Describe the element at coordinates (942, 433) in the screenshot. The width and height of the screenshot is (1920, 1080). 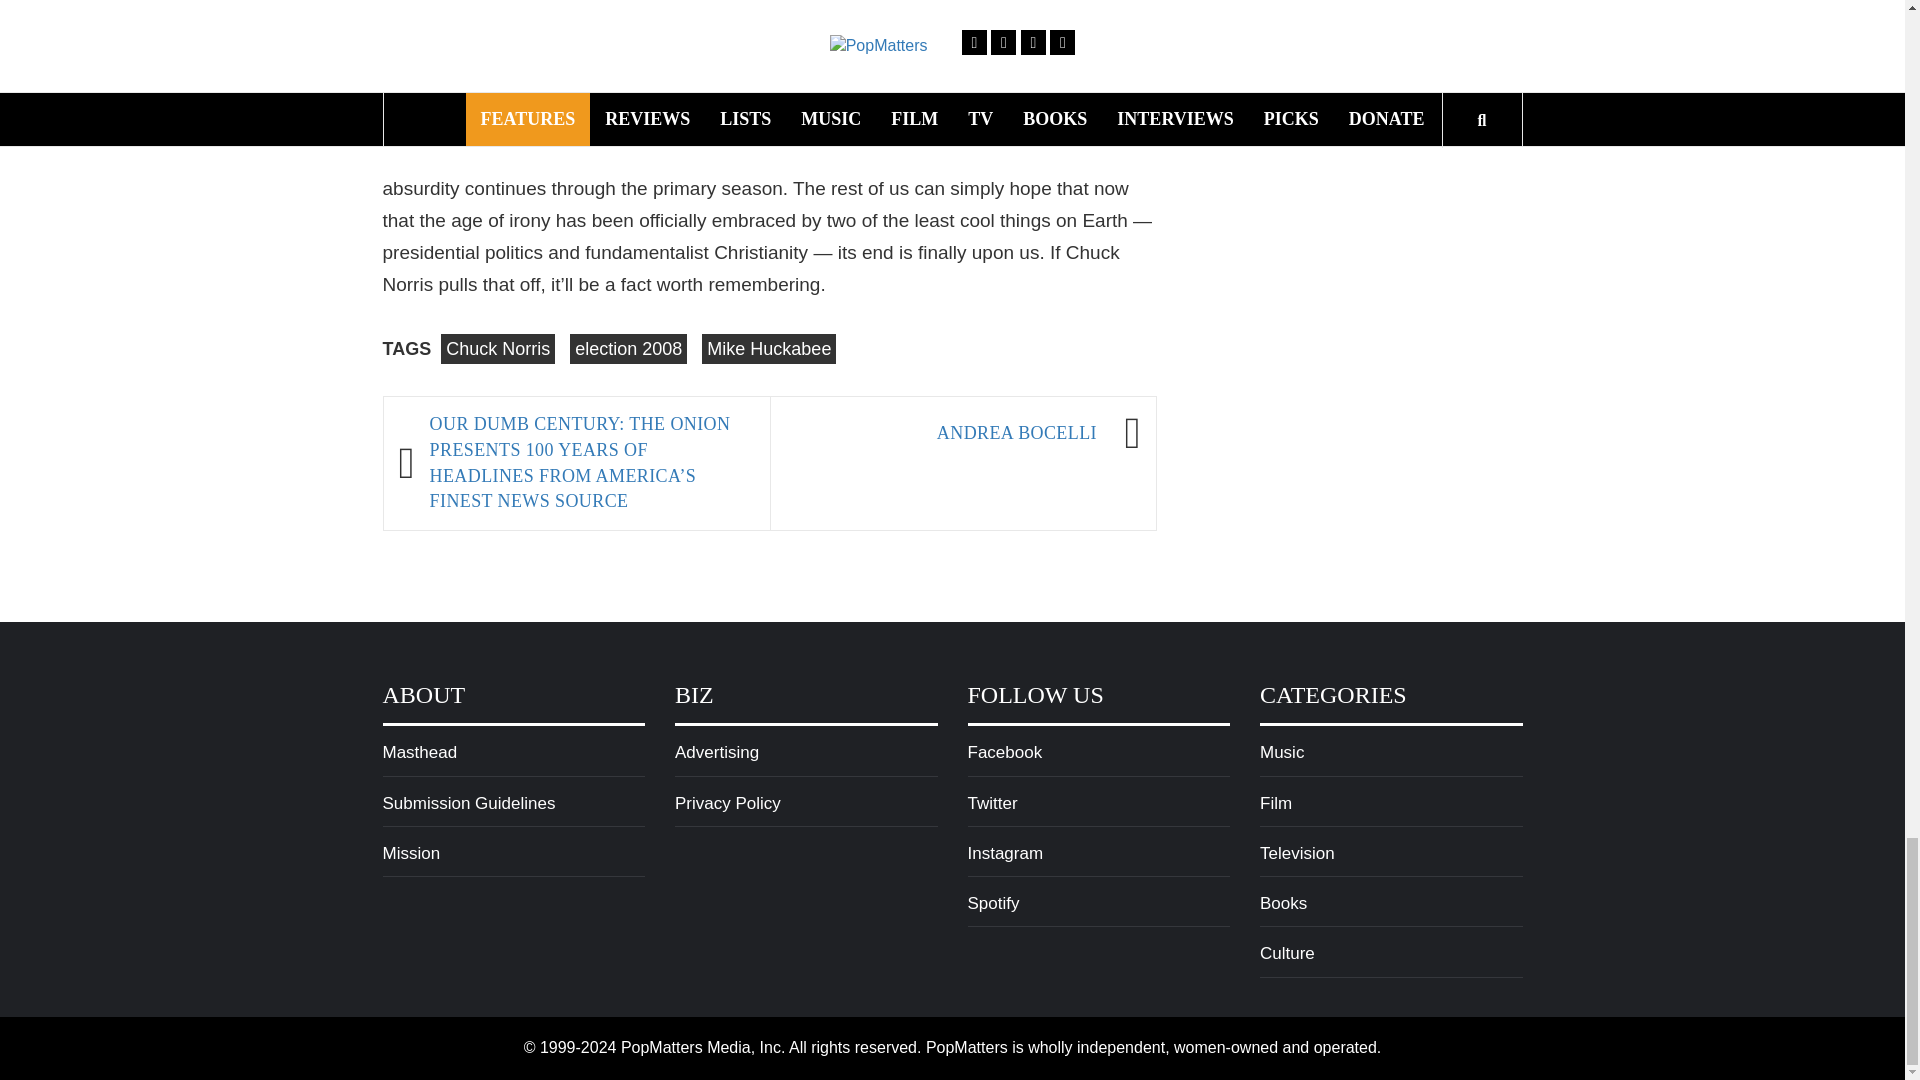
I see `ANDREA BOCELLI` at that location.